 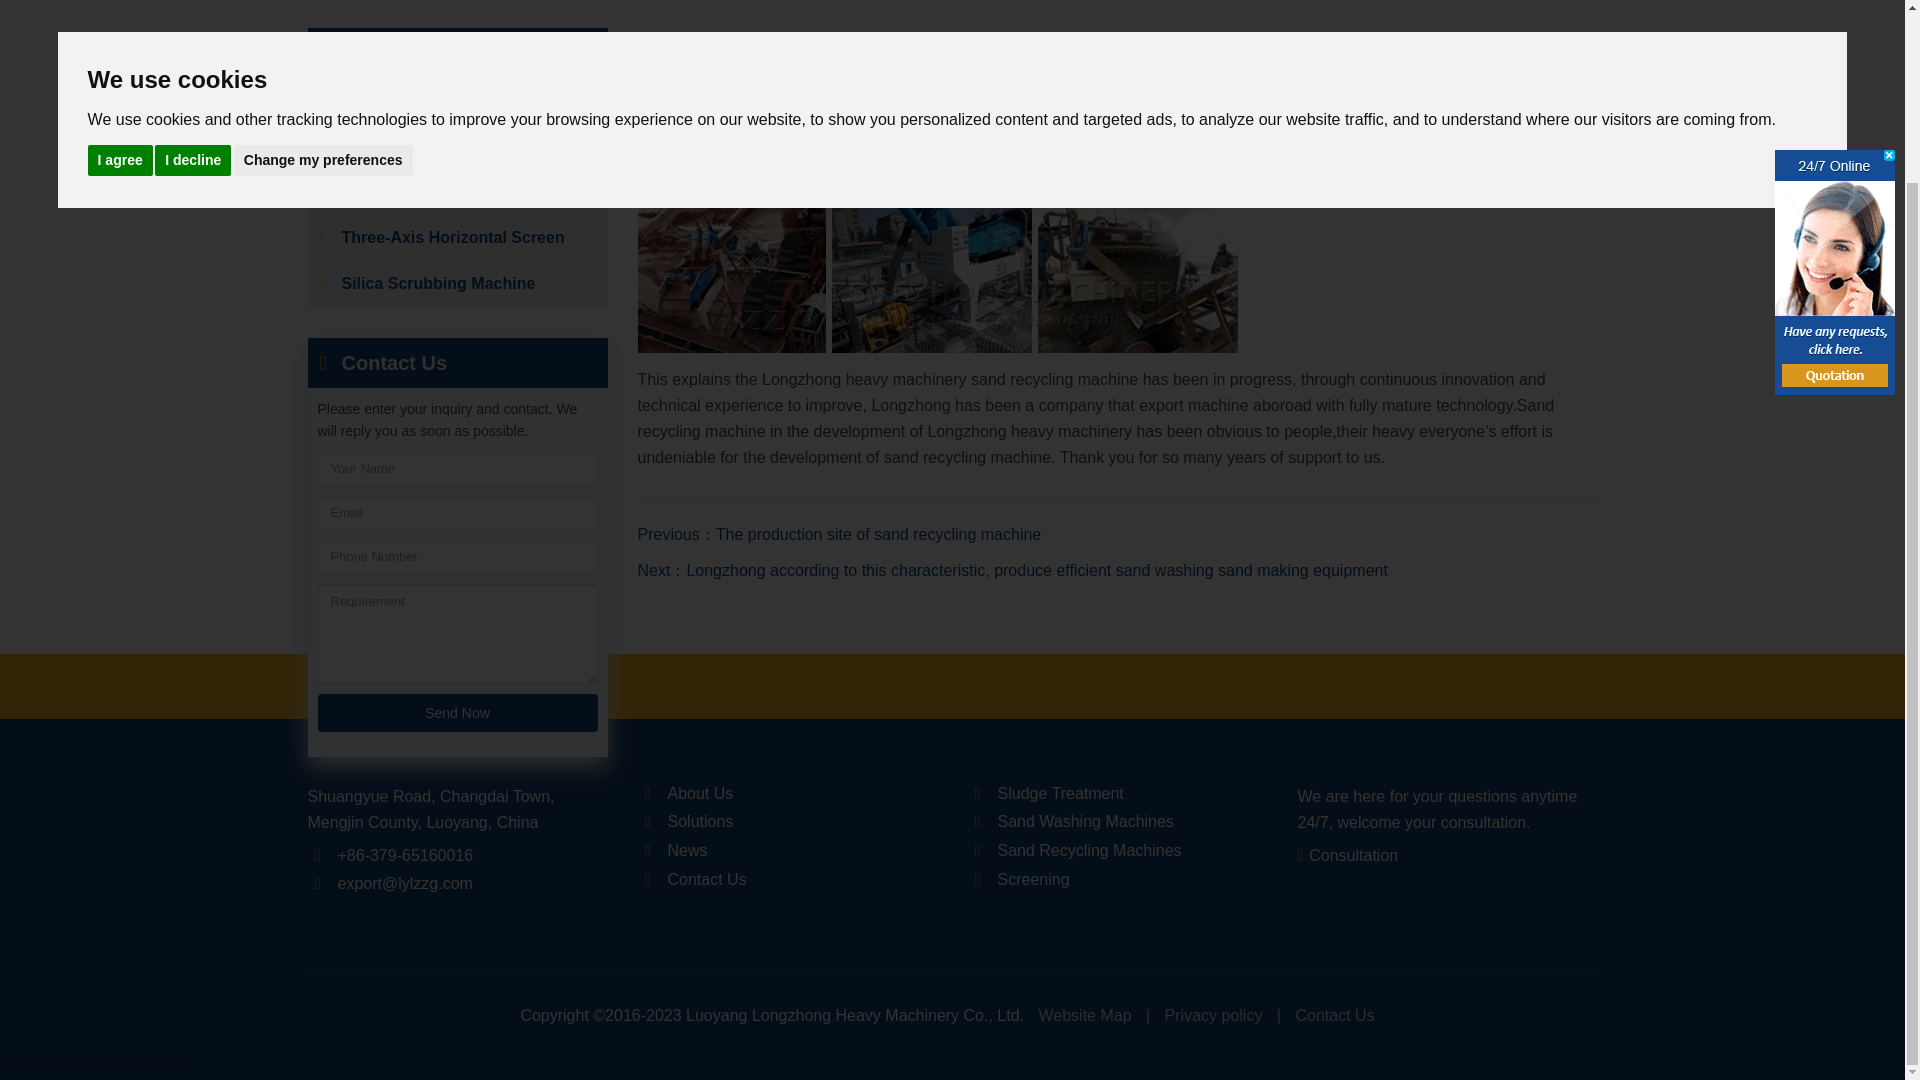 What do you see at coordinates (458, 284) in the screenshot?
I see `Silica Scrubbing Machine` at bounding box center [458, 284].